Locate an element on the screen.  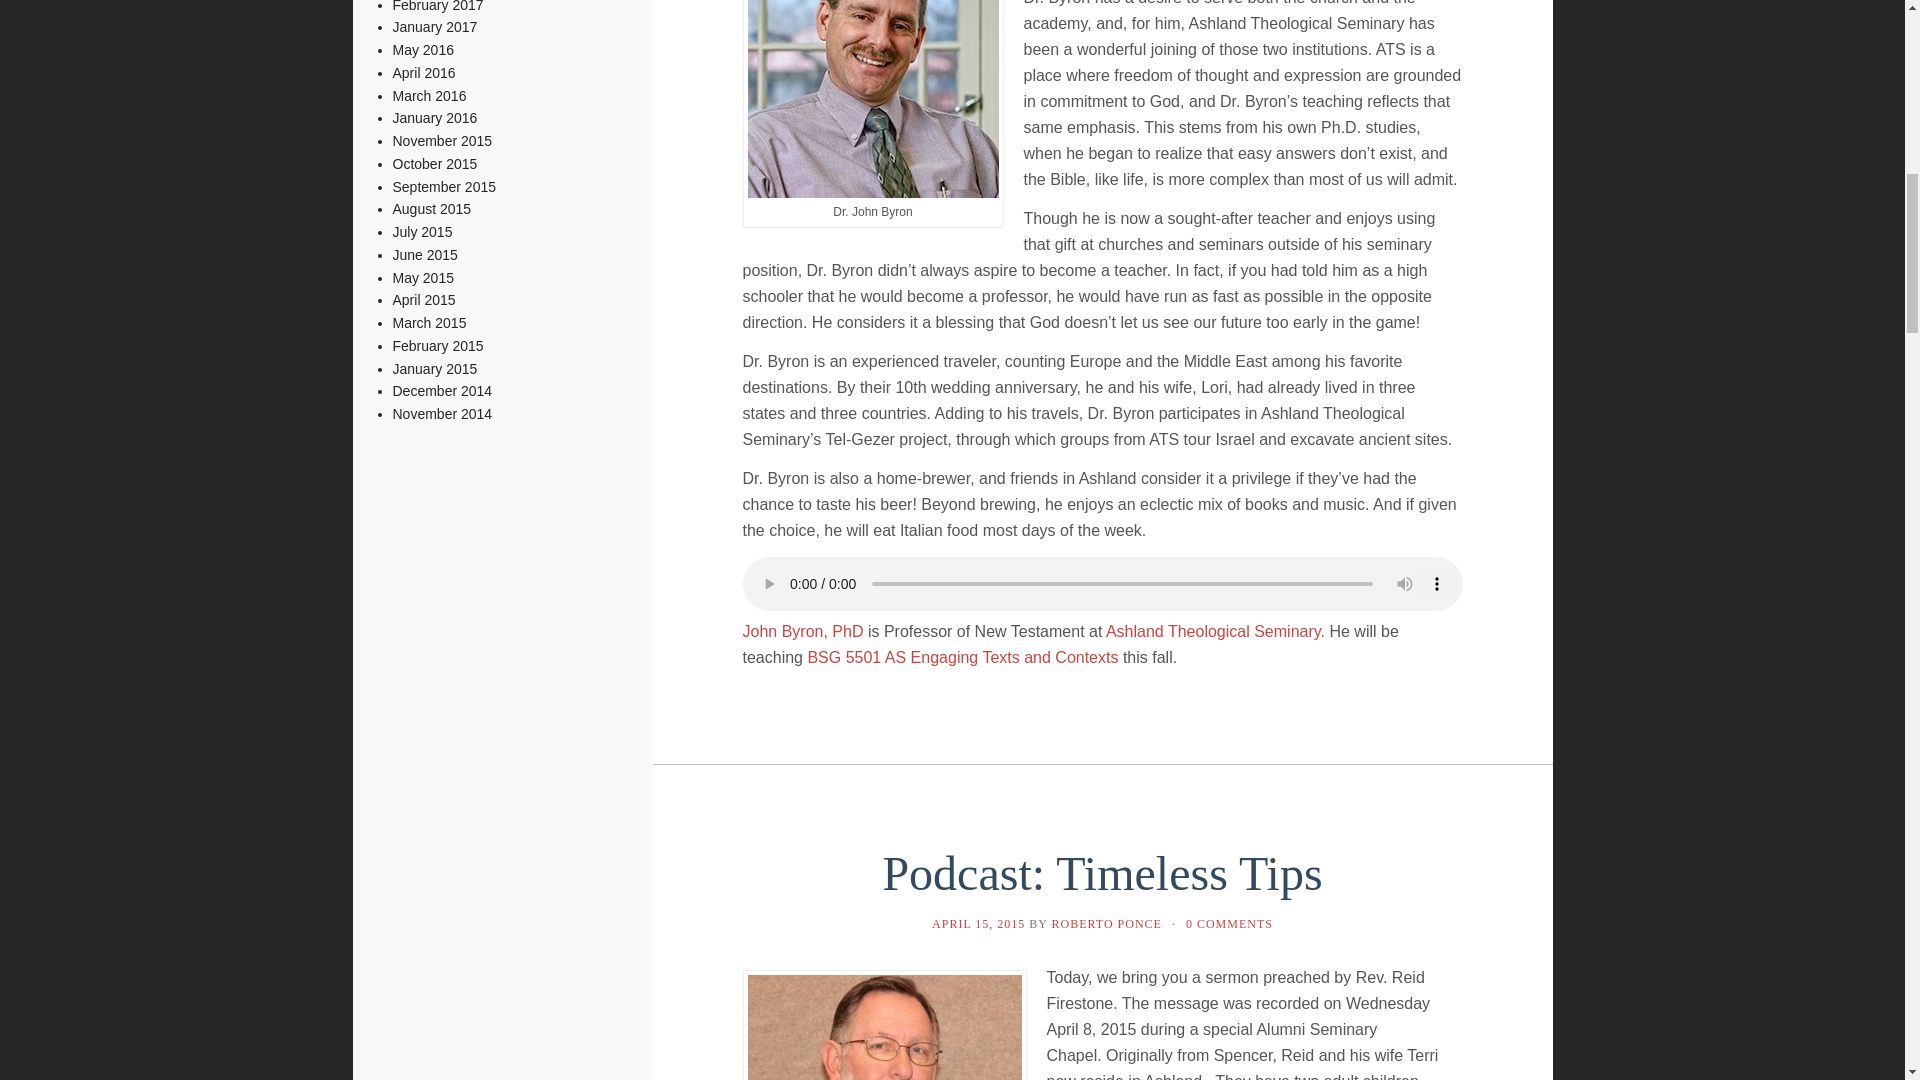
August 2015 is located at coordinates (430, 208).